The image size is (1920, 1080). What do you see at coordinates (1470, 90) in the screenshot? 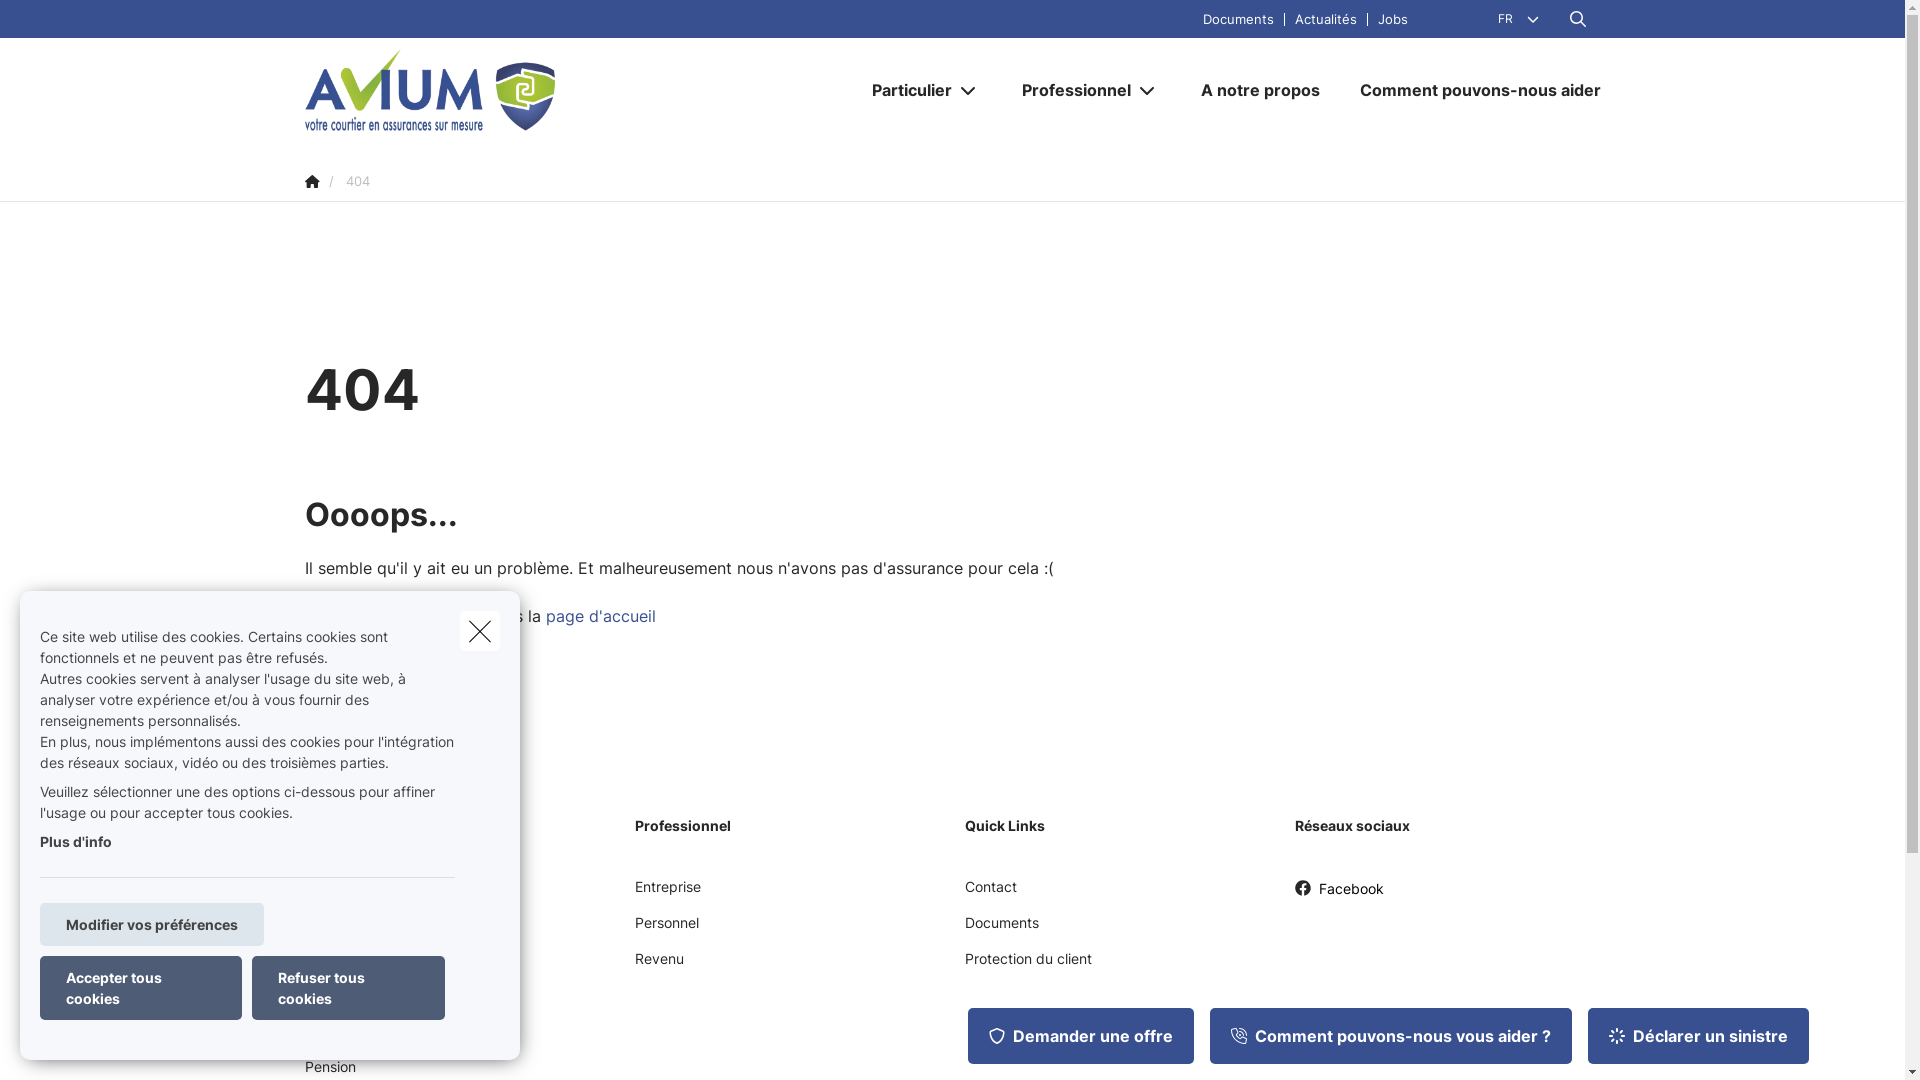
I see `Comment pouvons-nous aider` at bounding box center [1470, 90].